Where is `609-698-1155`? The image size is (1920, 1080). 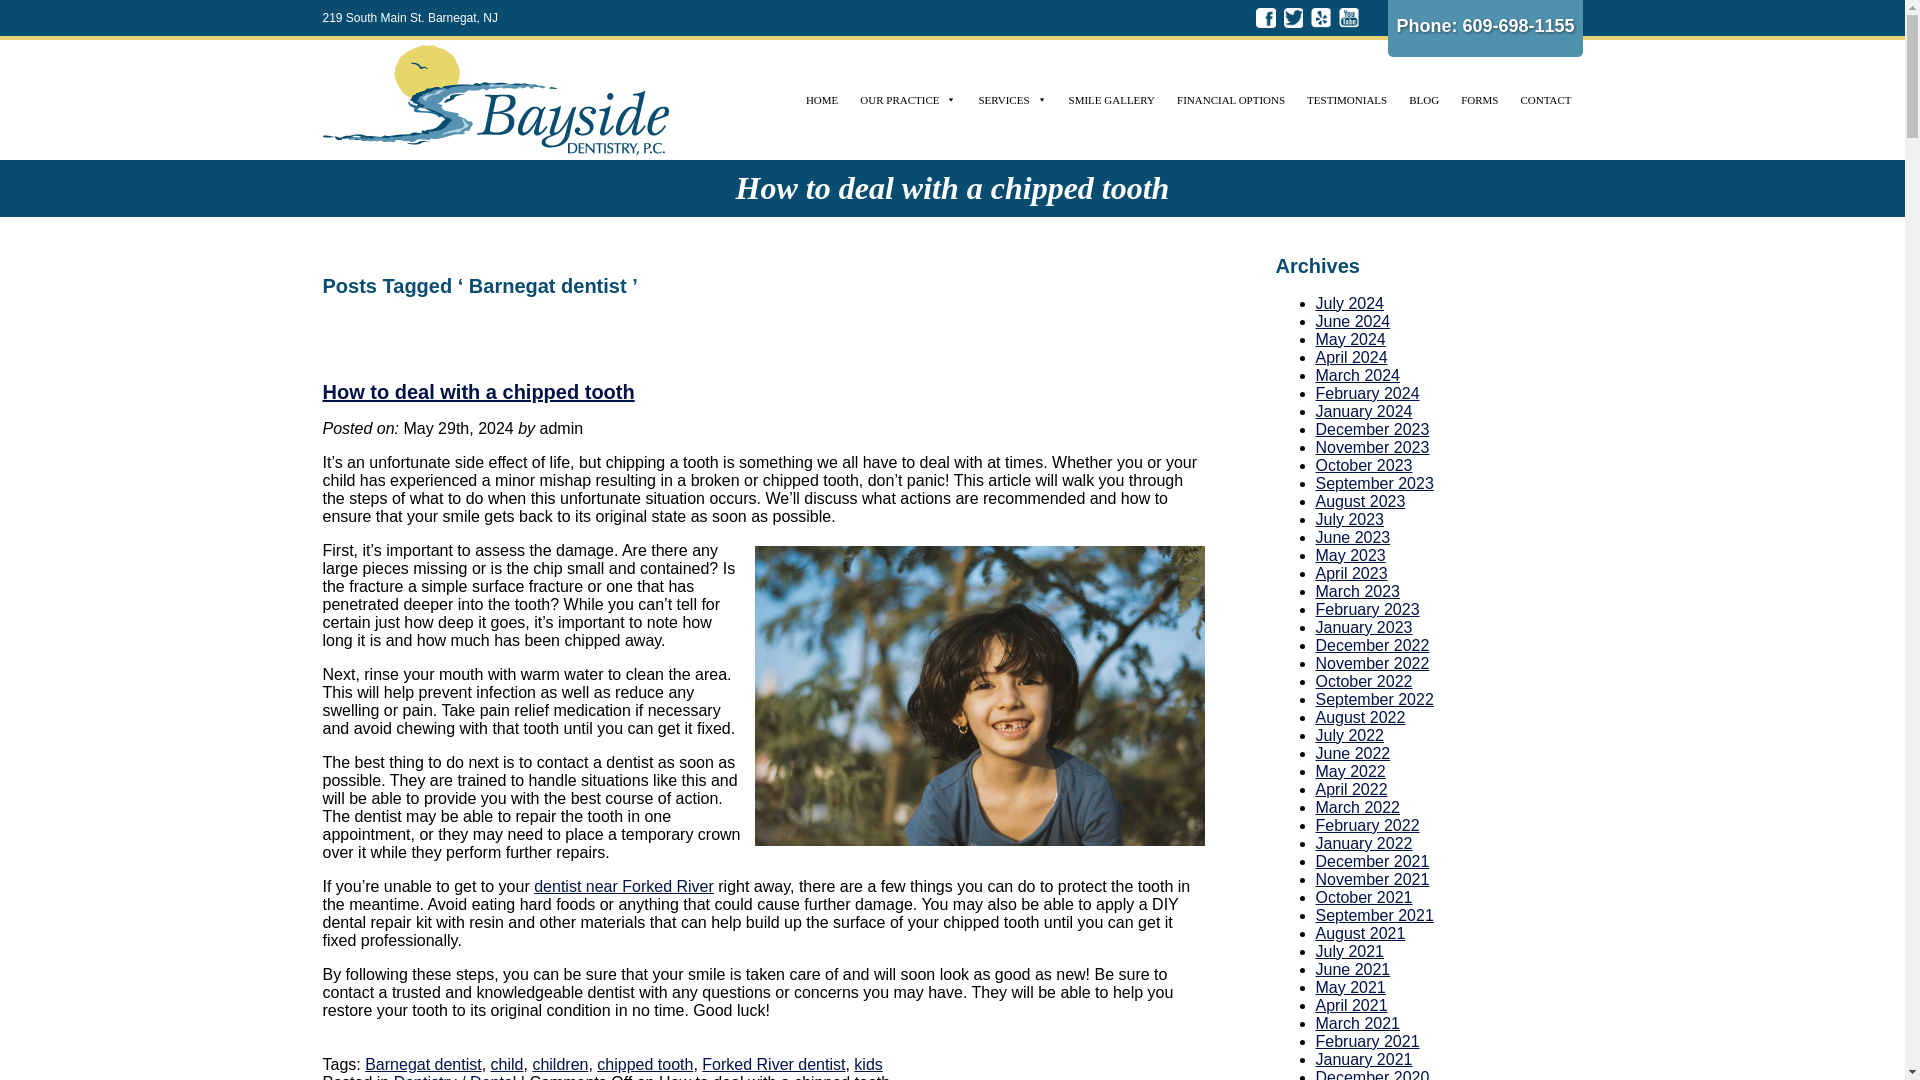 609-698-1155 is located at coordinates (1518, 26).